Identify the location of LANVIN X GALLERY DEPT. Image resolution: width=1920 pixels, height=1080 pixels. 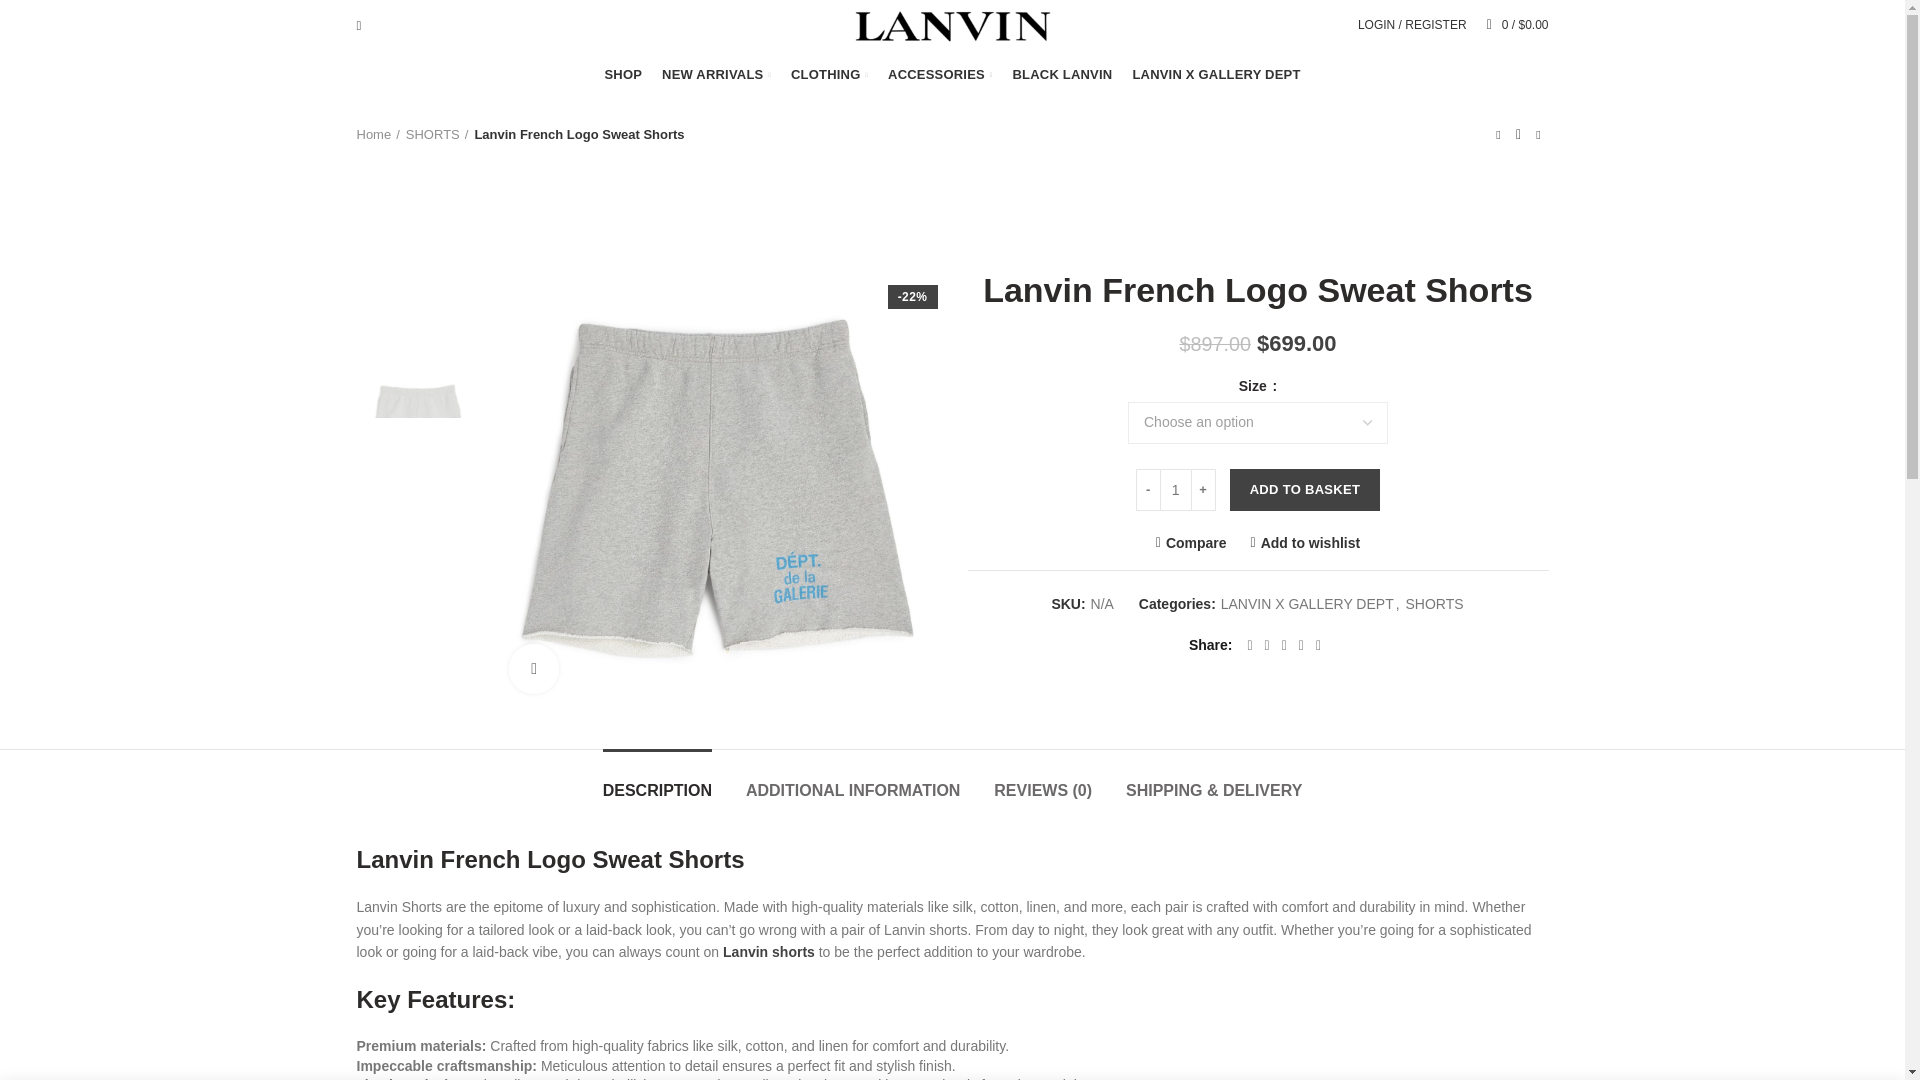
(1215, 75).